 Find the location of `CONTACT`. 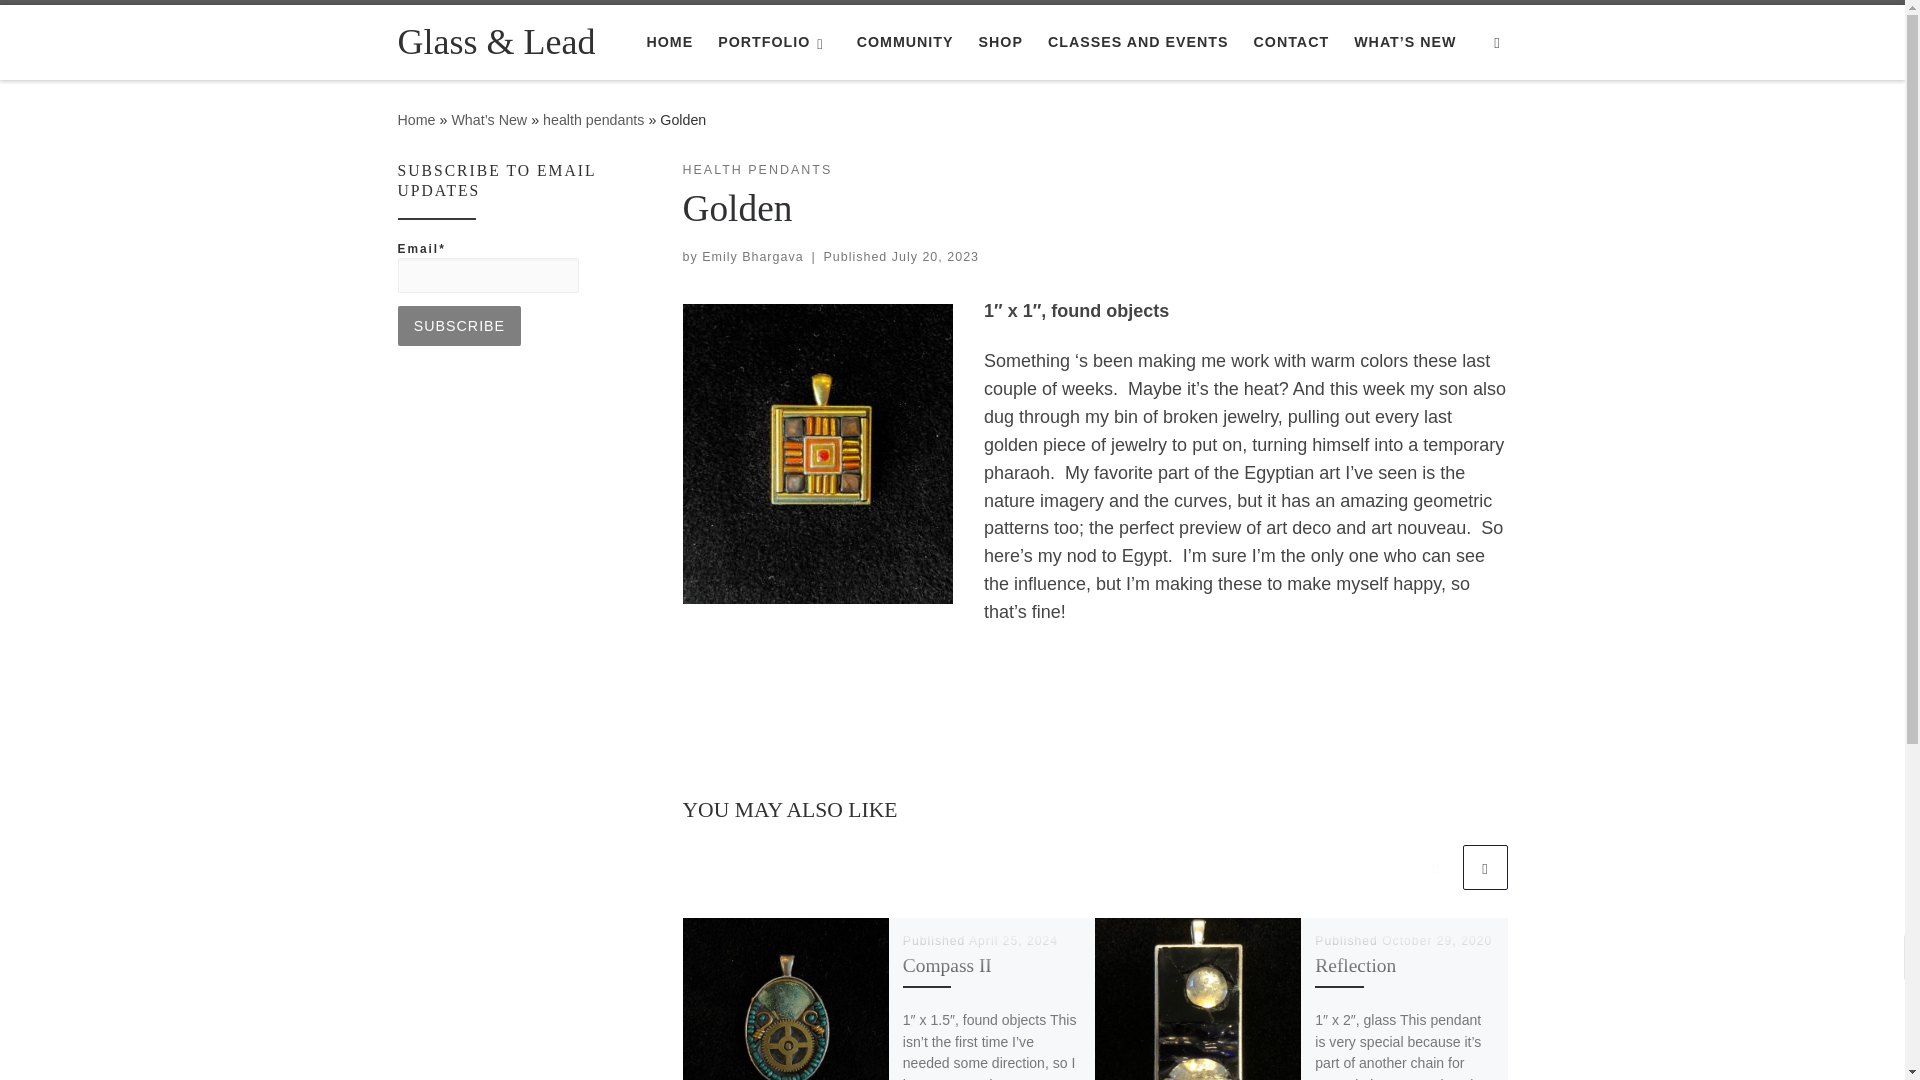

CONTACT is located at coordinates (1290, 41).